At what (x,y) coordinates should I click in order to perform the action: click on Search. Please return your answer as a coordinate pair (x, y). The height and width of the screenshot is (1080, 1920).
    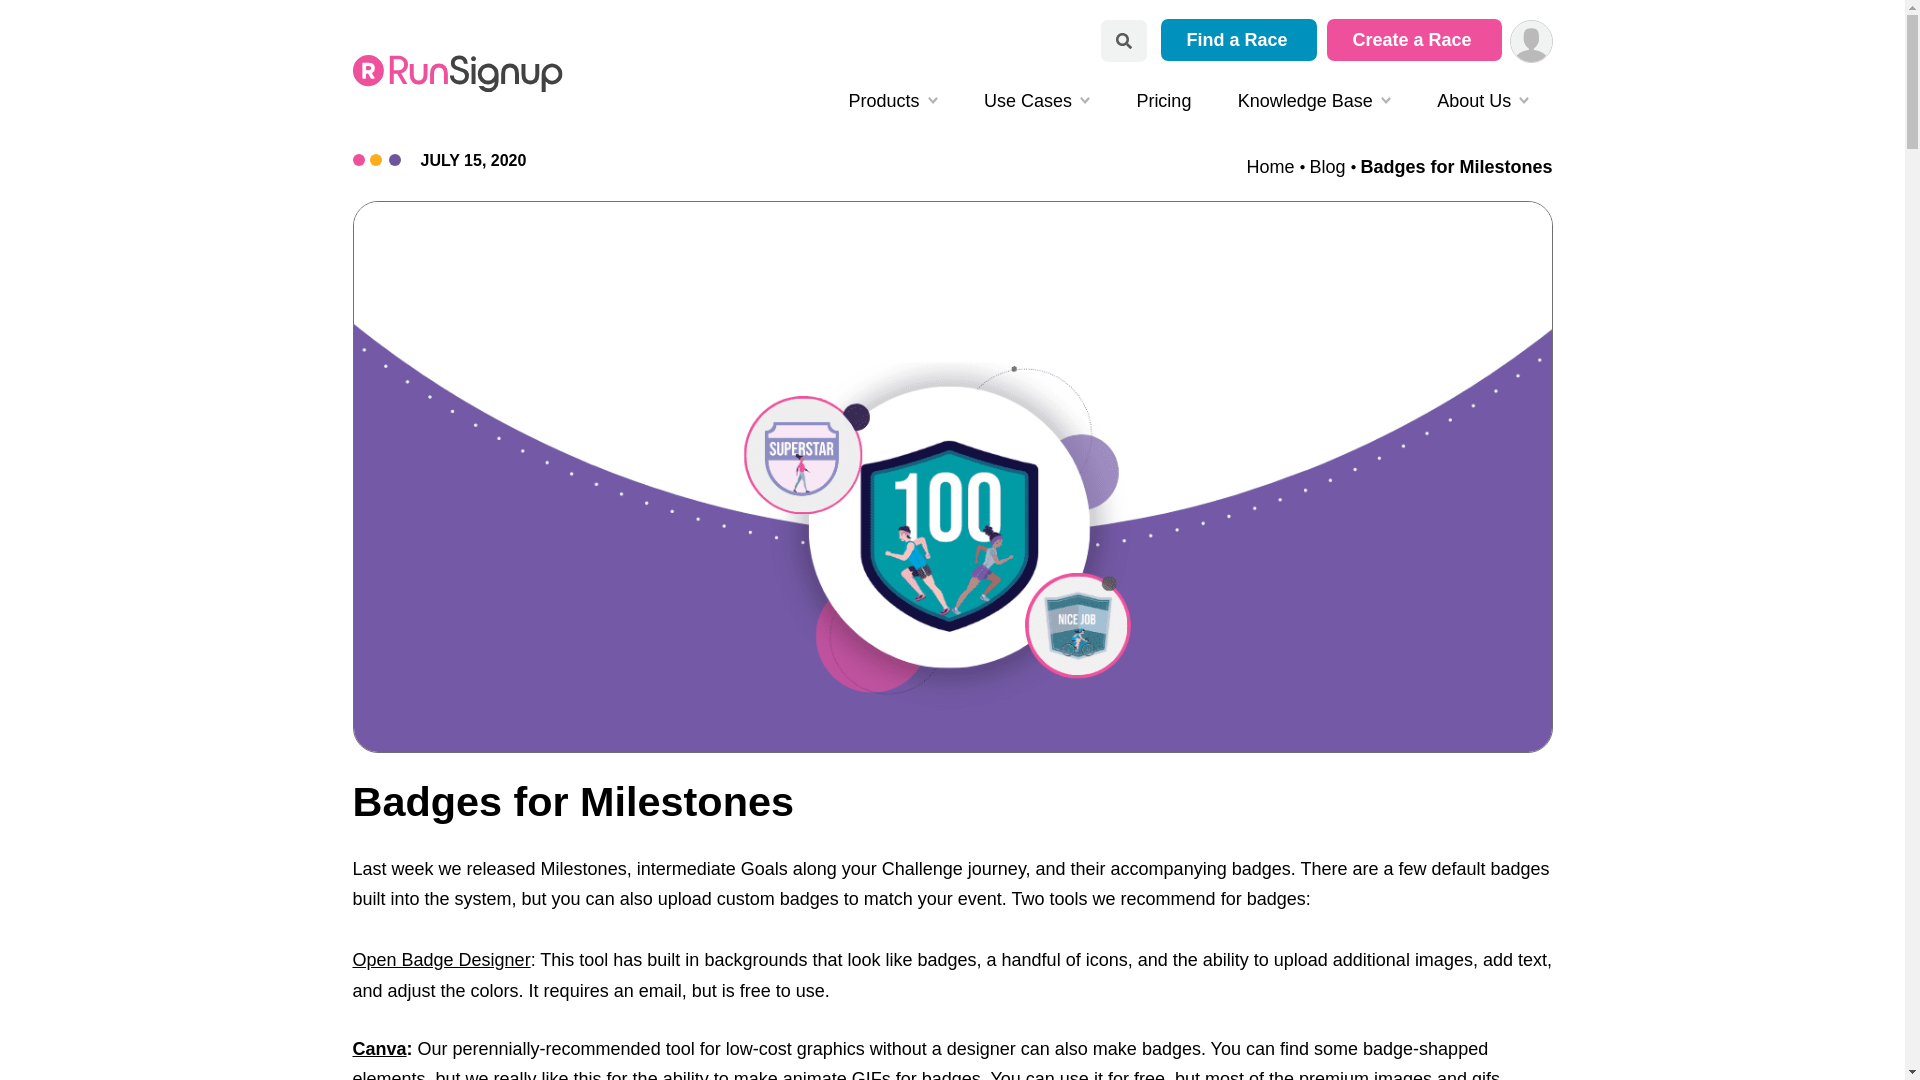
    Looking at the image, I should click on (1123, 40).